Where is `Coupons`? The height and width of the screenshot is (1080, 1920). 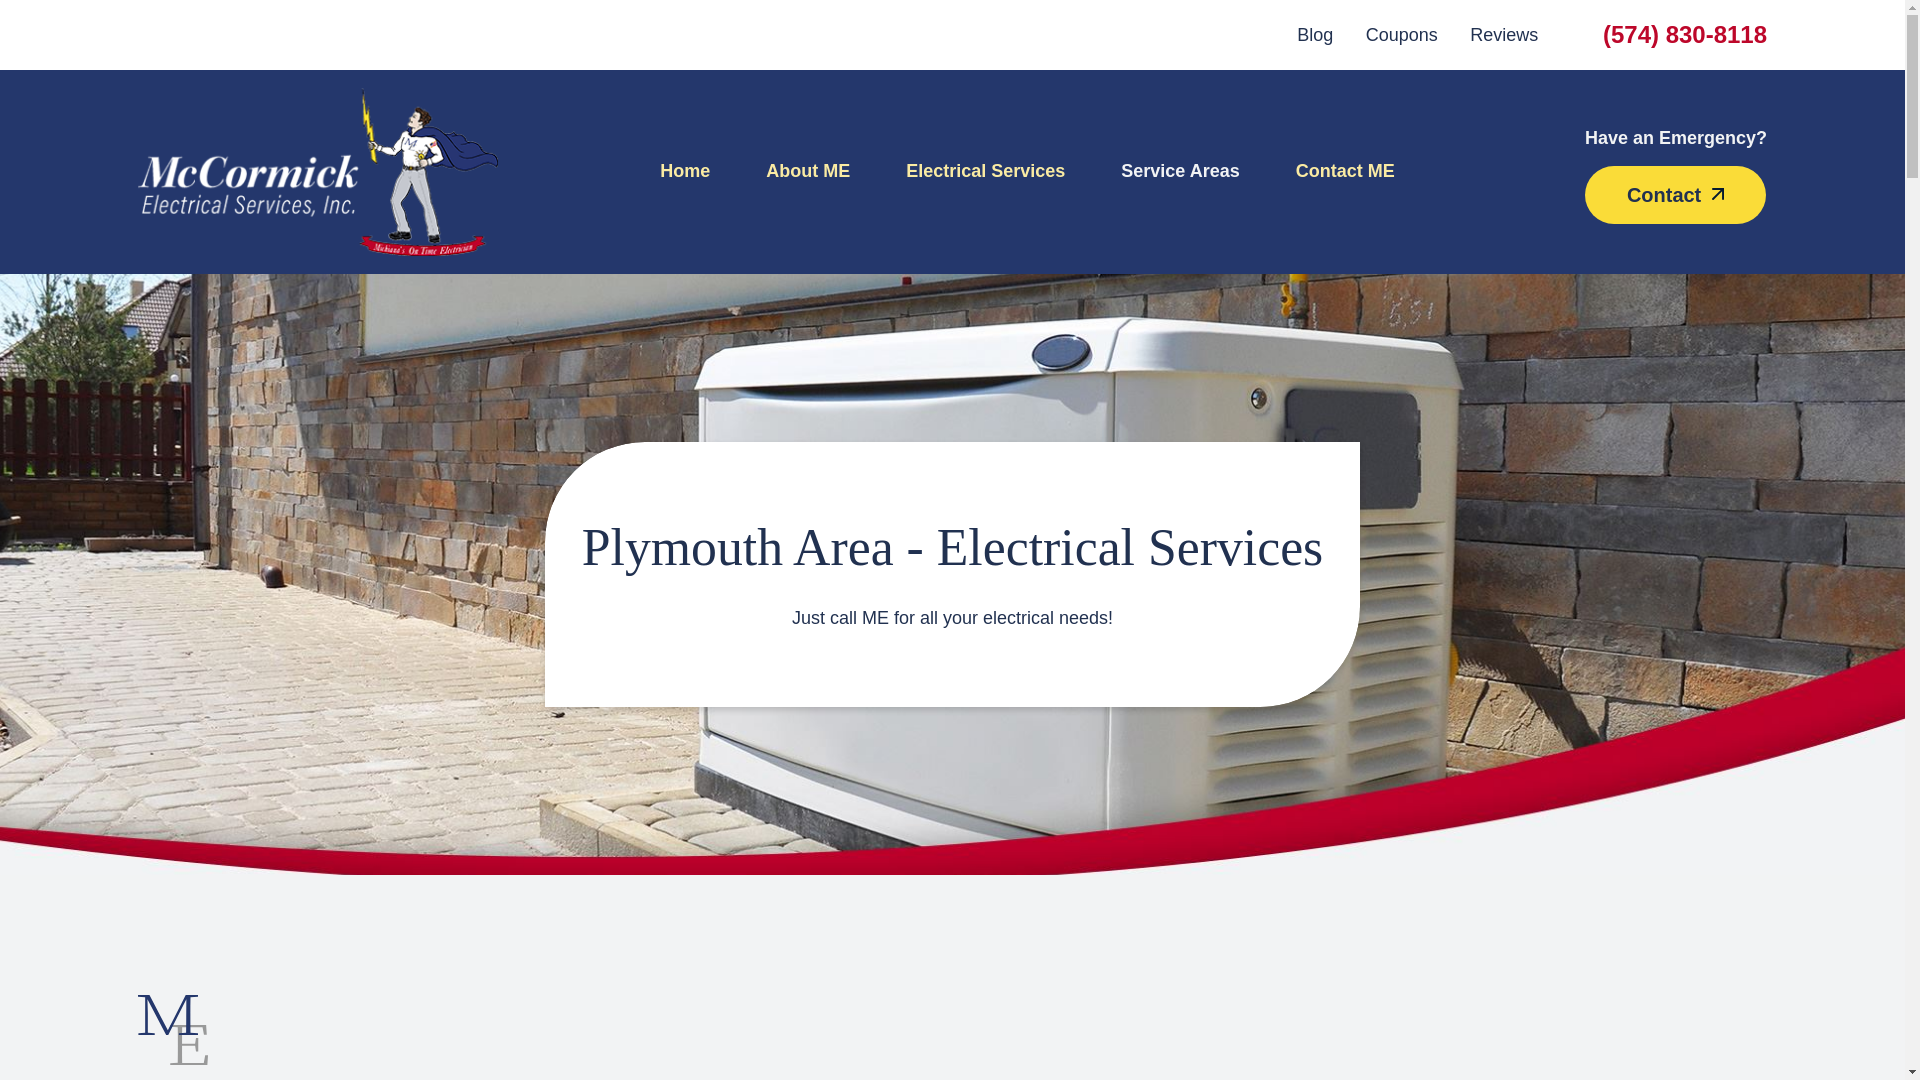
Coupons is located at coordinates (1402, 34).